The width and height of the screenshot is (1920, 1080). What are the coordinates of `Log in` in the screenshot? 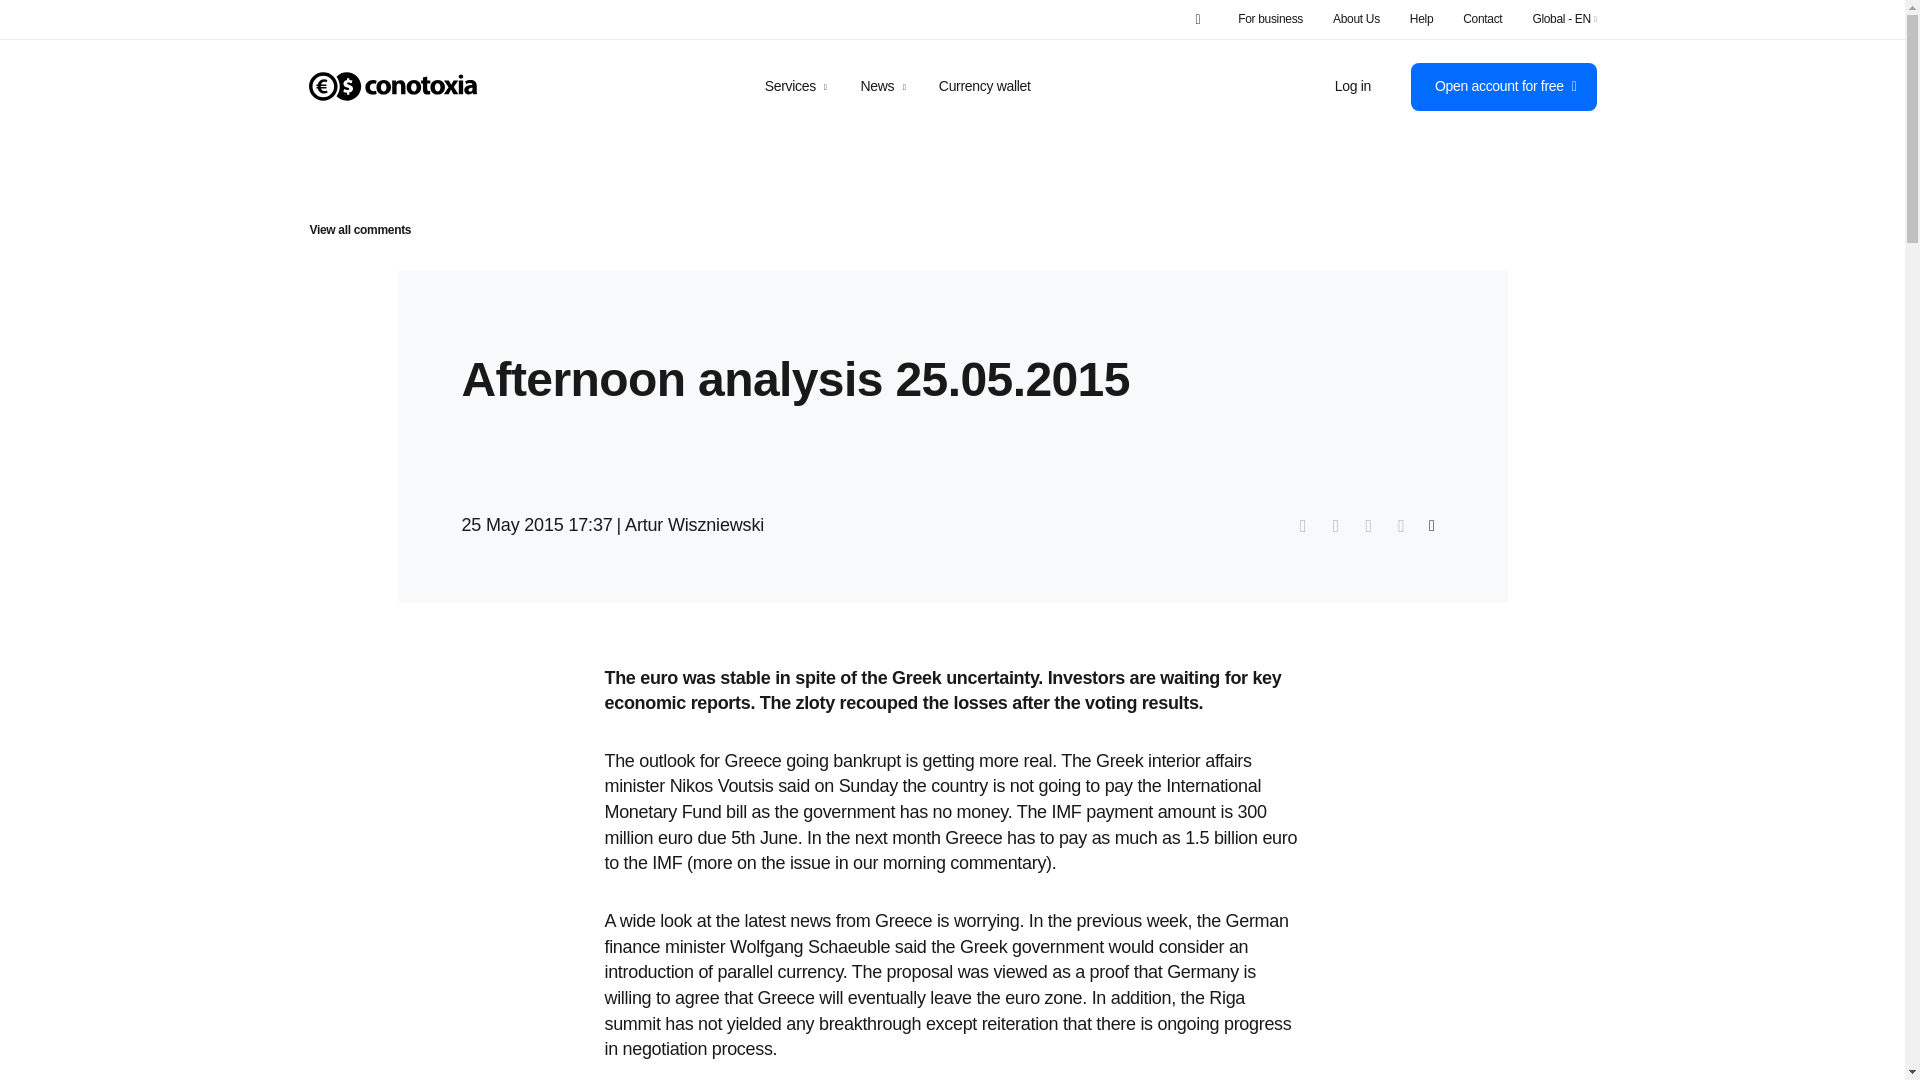 It's located at (1352, 86).